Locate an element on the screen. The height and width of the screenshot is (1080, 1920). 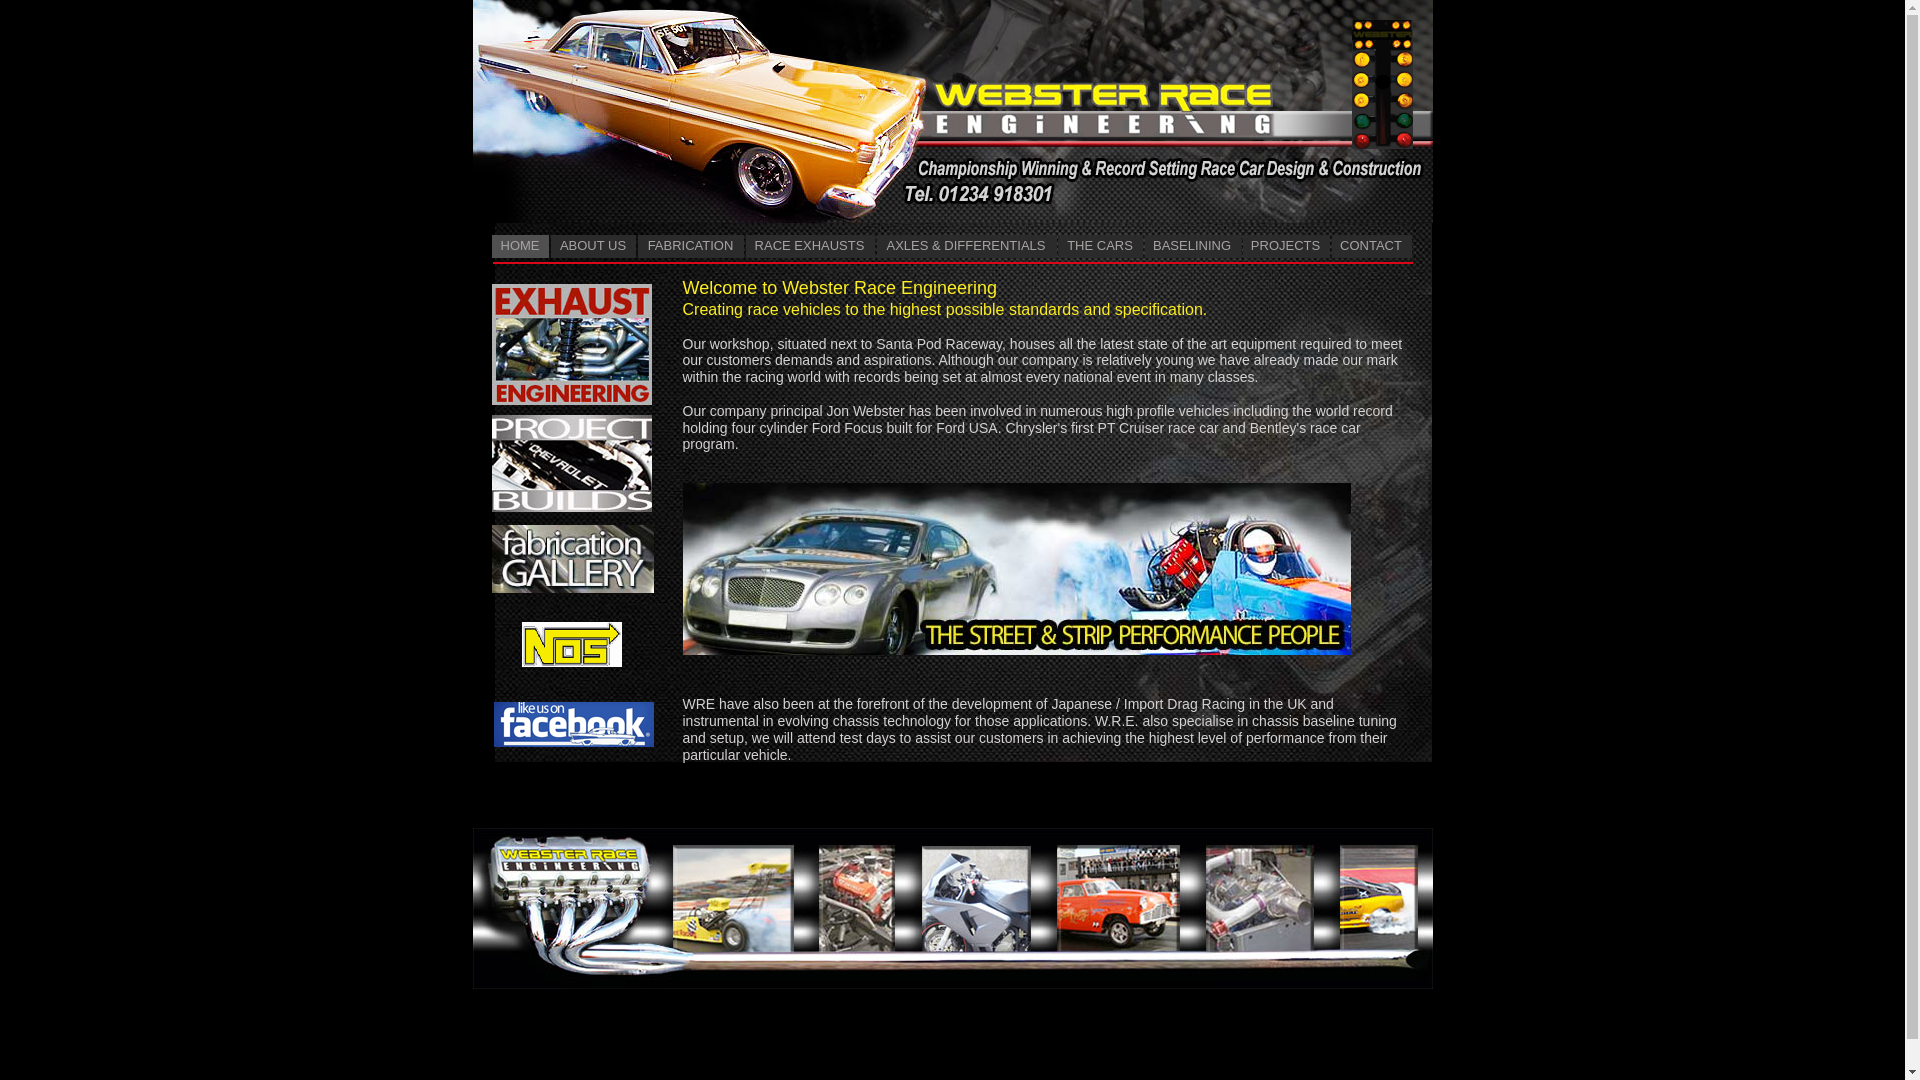
ABOUT US is located at coordinates (592, 246).